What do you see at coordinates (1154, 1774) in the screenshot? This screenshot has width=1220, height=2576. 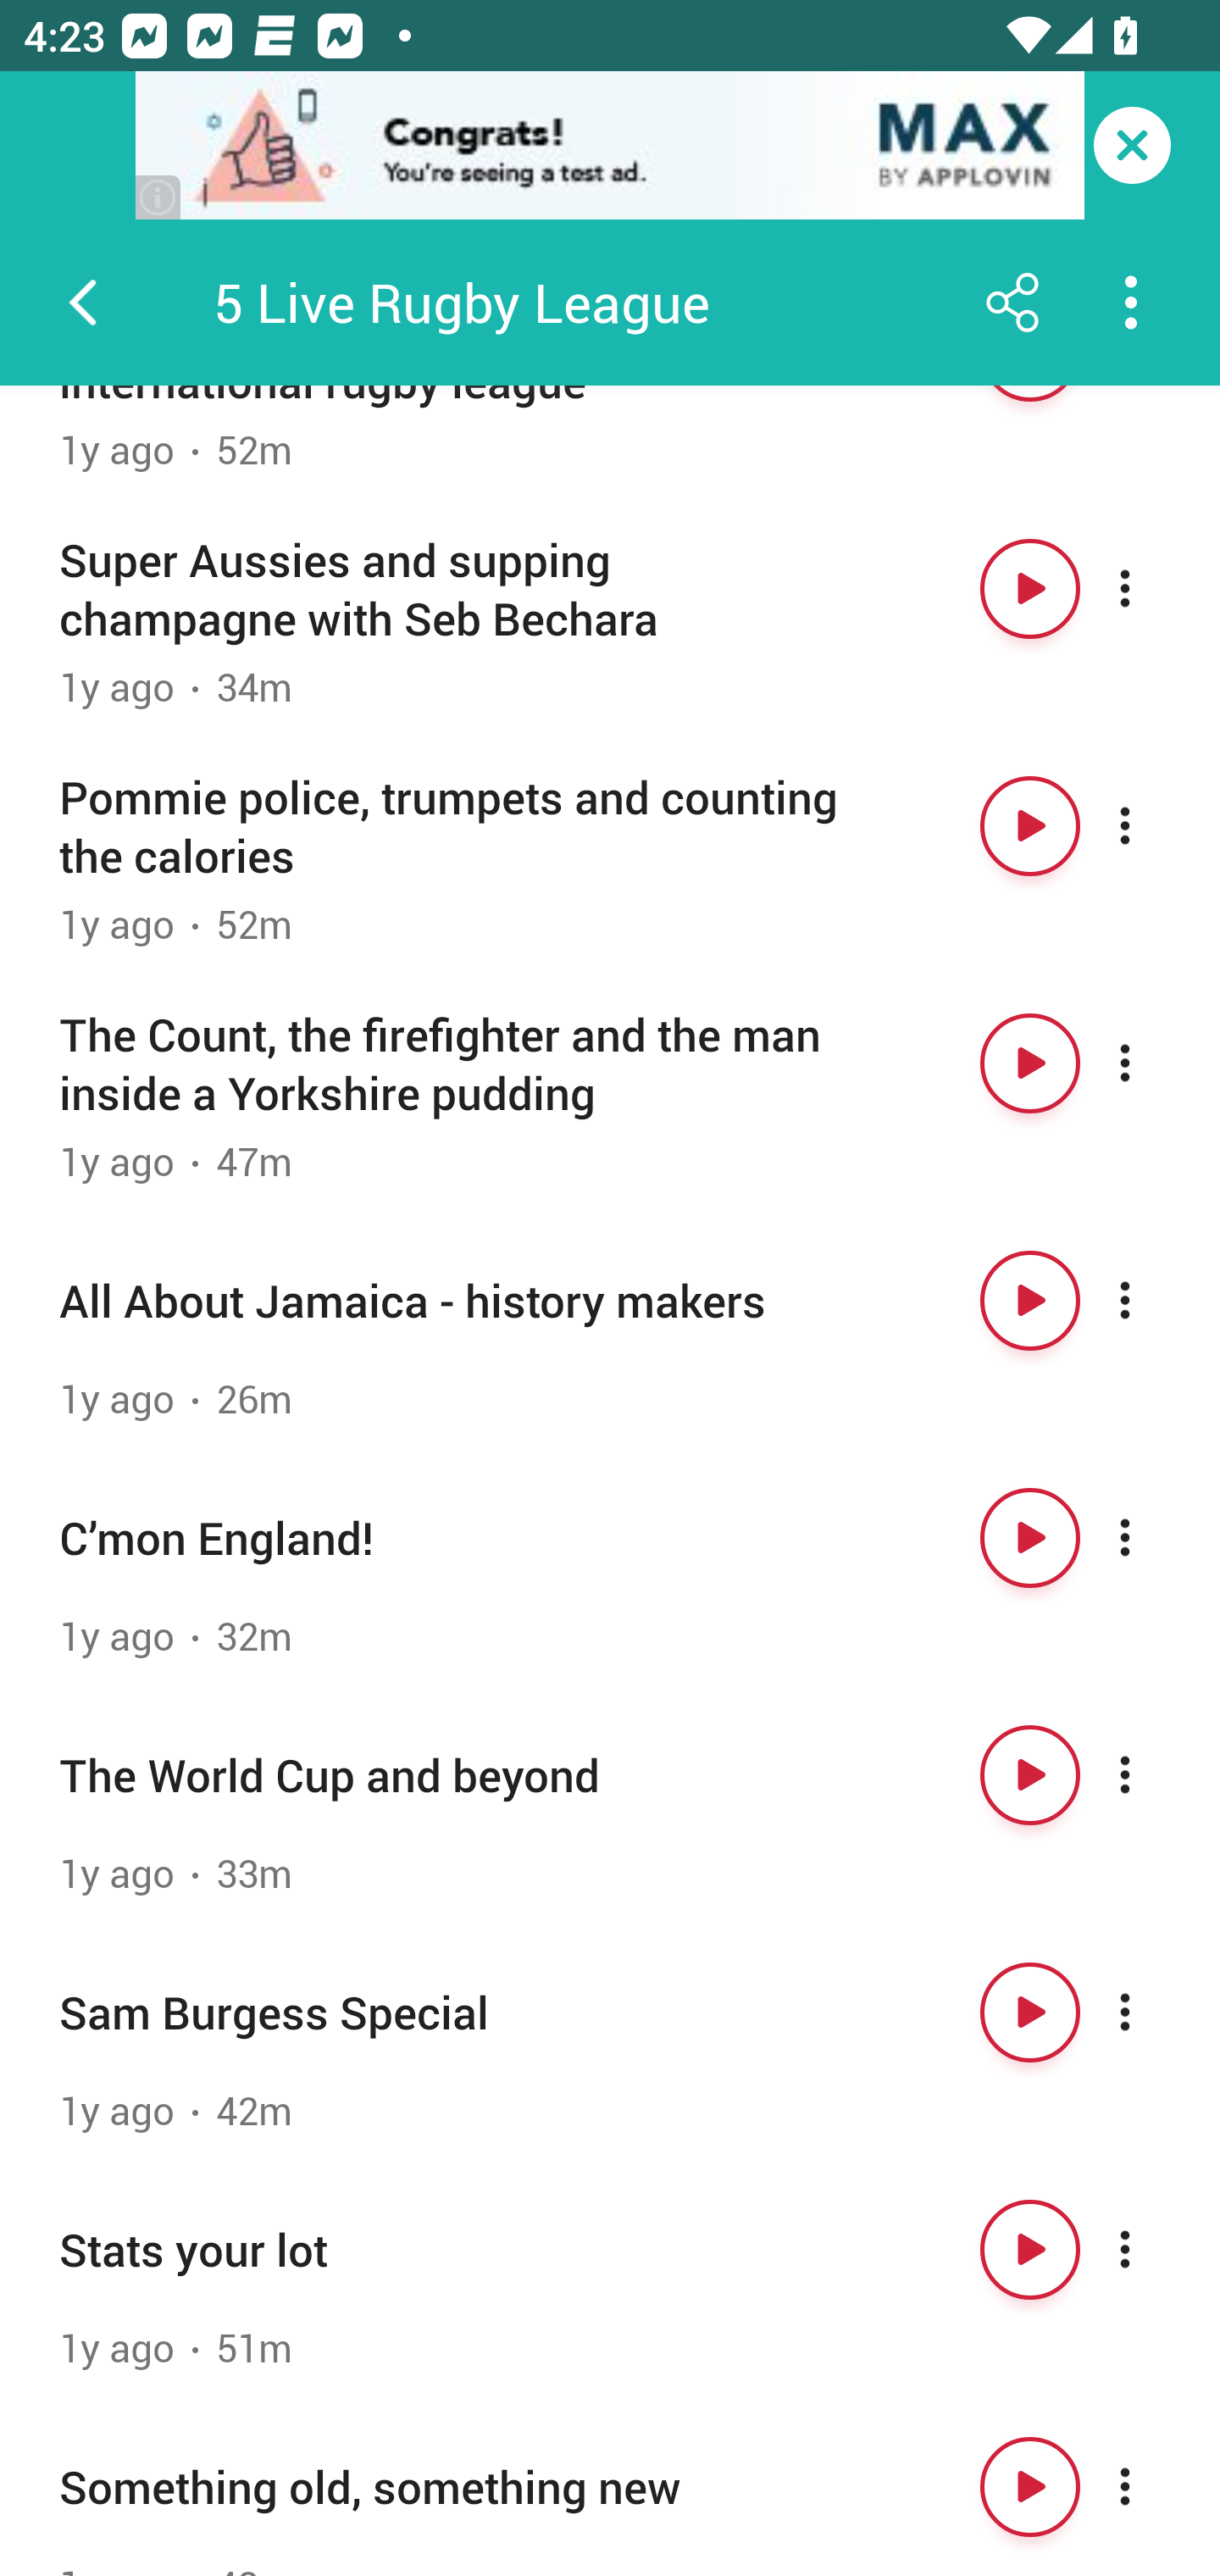 I see `More options` at bounding box center [1154, 1774].